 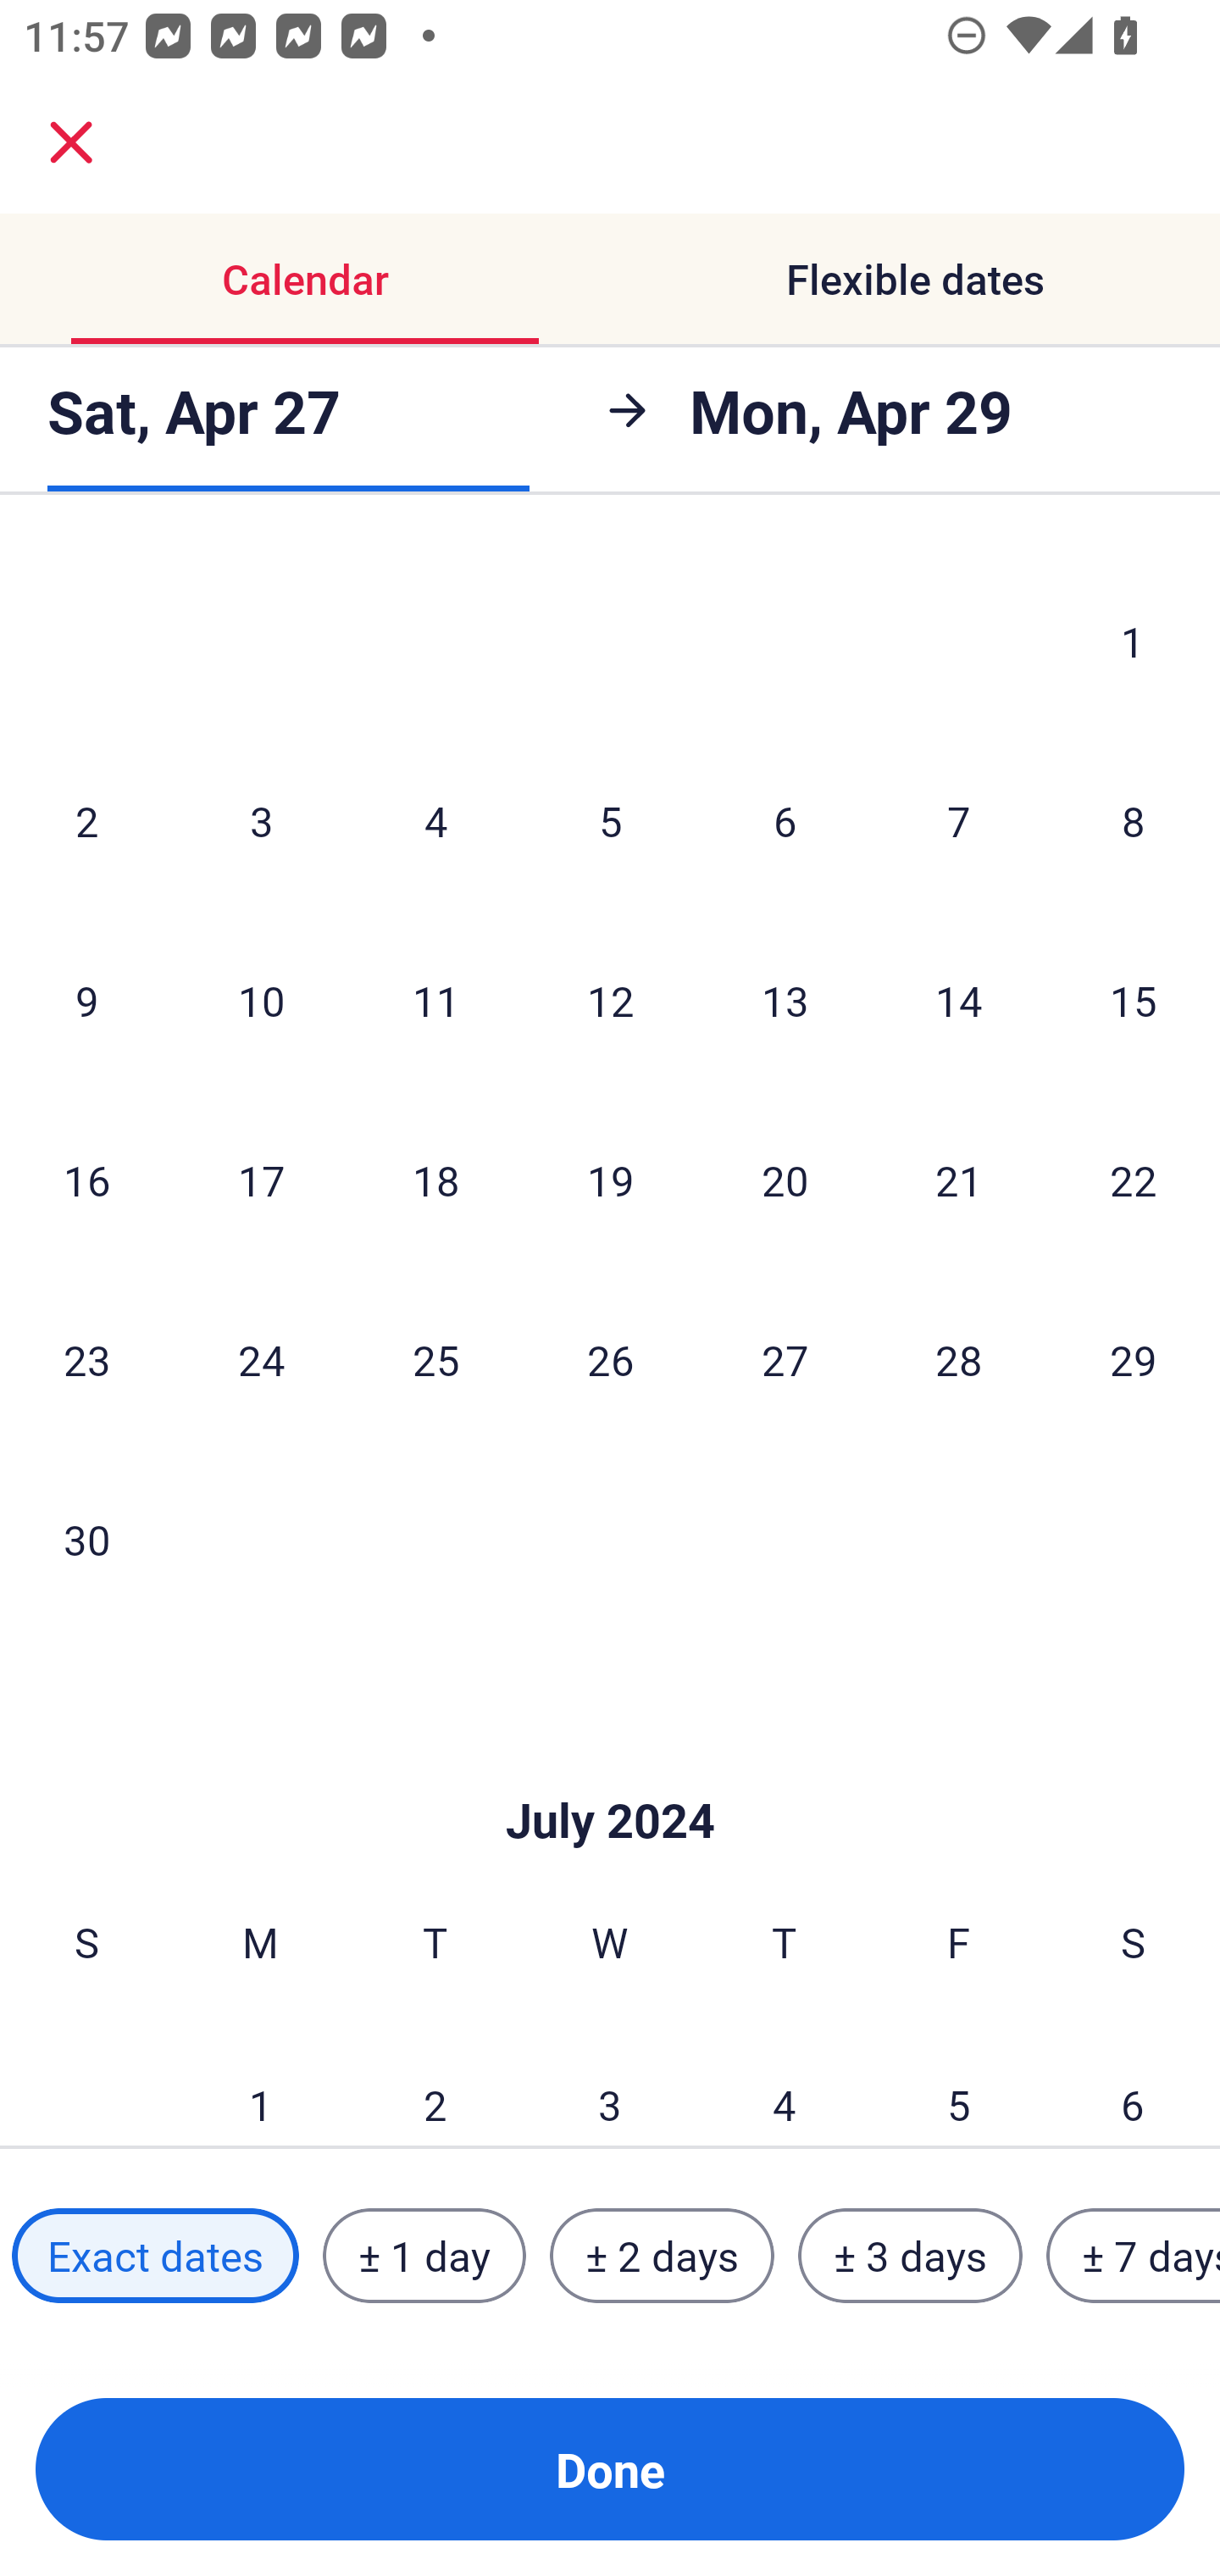 What do you see at coordinates (86, 1539) in the screenshot?
I see `30 Sunday, June 30, 2024` at bounding box center [86, 1539].